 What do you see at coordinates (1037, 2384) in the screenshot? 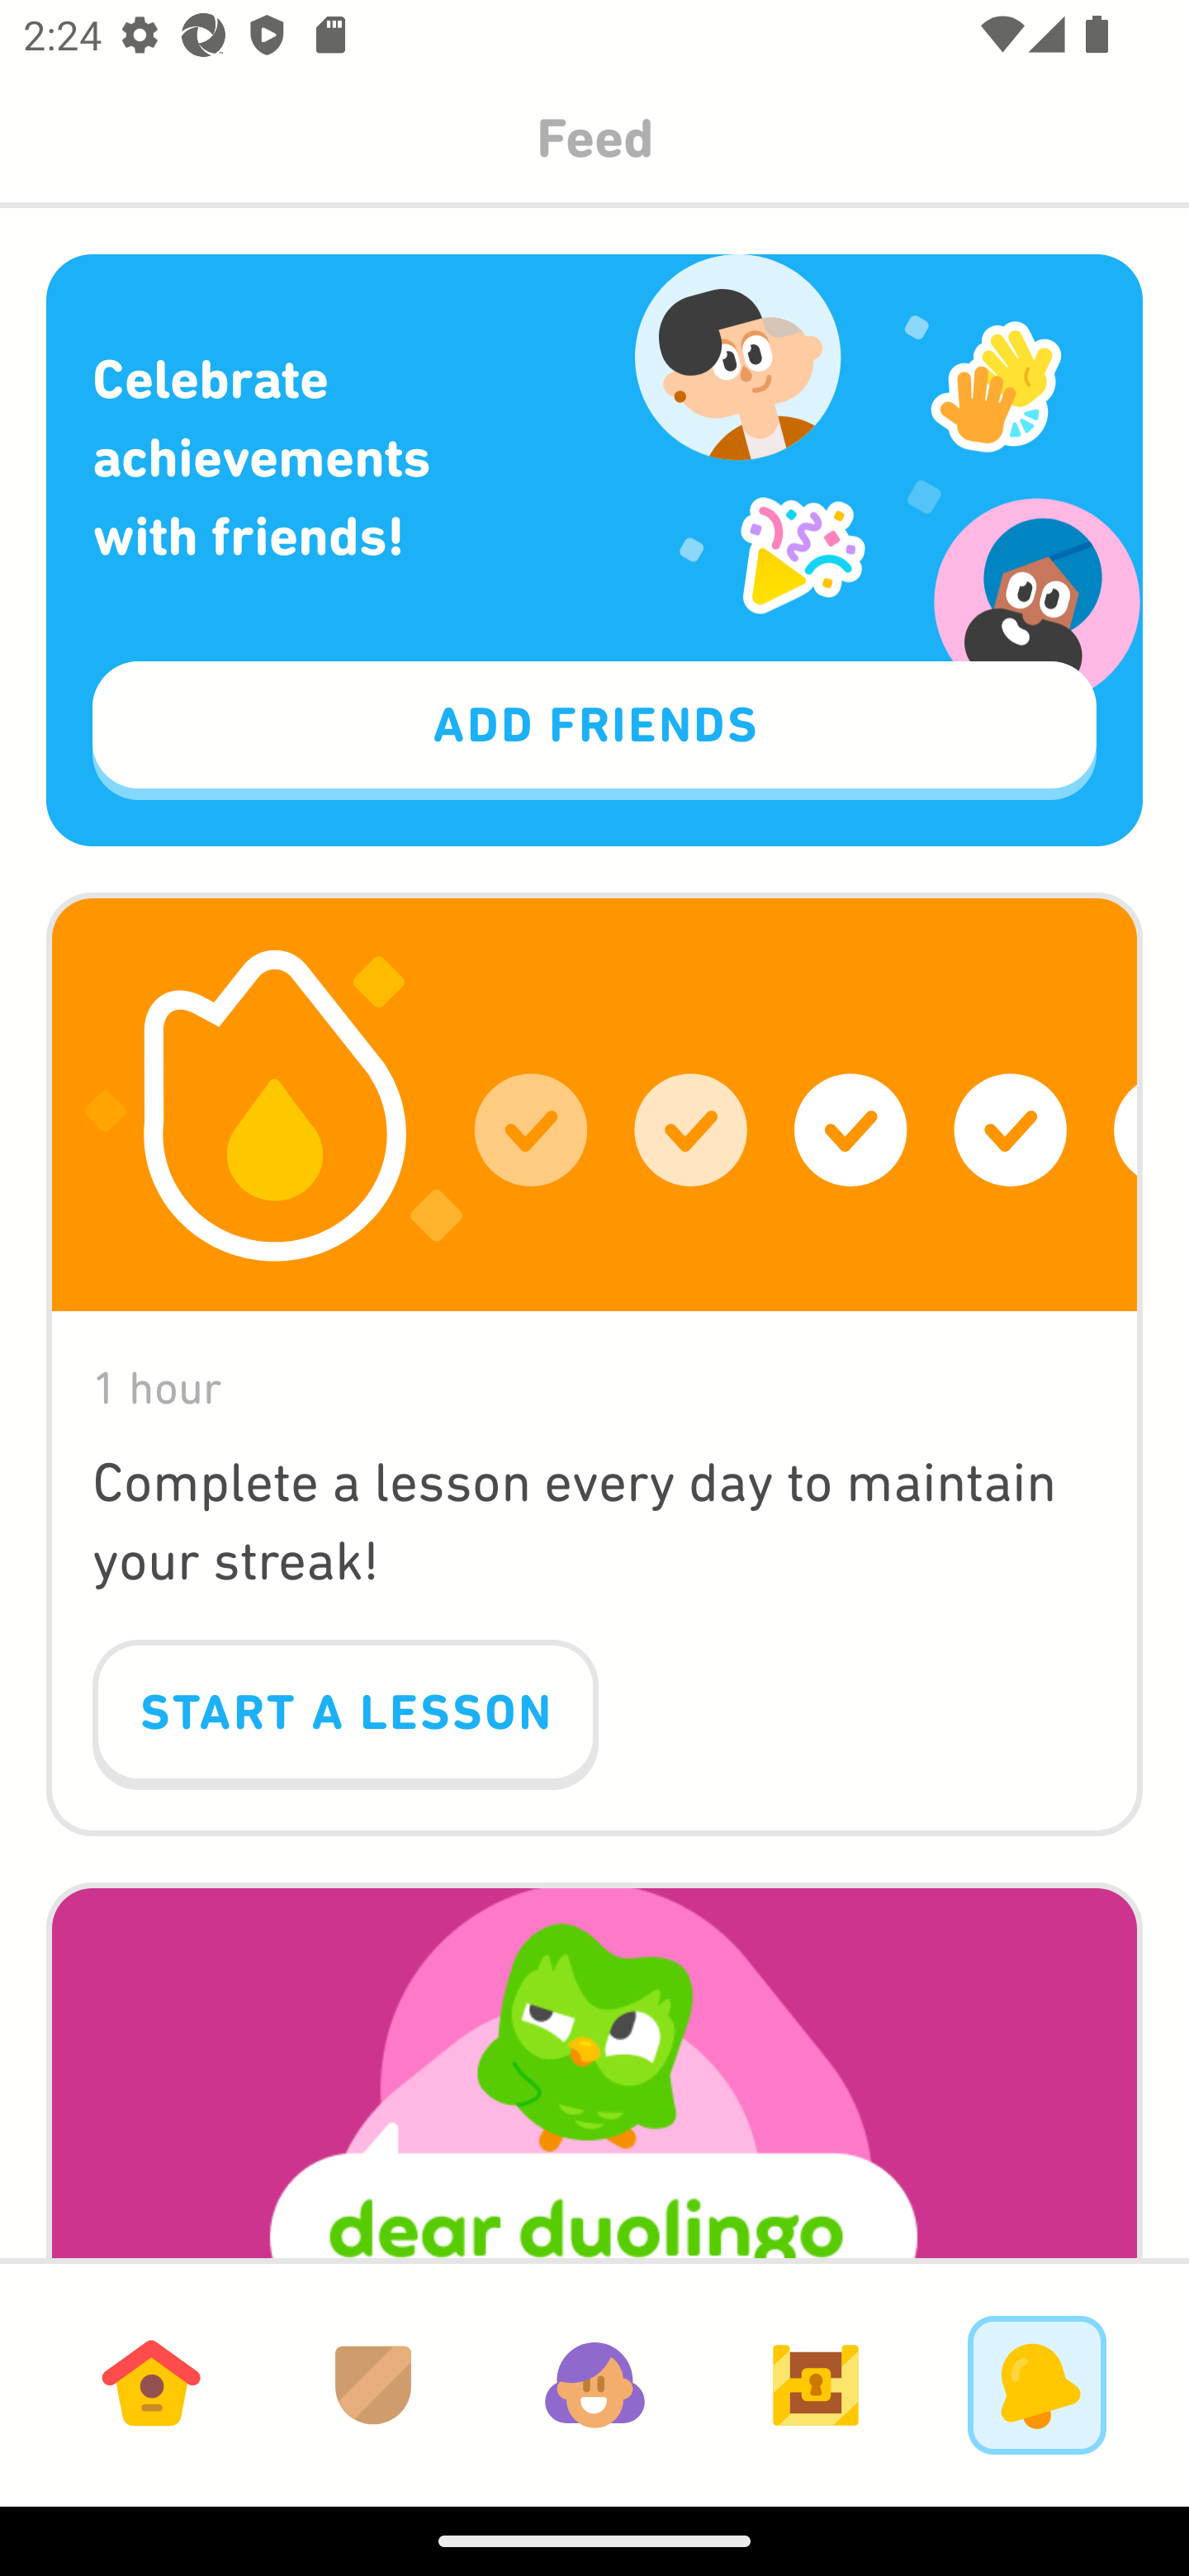
I see `News Tab` at bounding box center [1037, 2384].